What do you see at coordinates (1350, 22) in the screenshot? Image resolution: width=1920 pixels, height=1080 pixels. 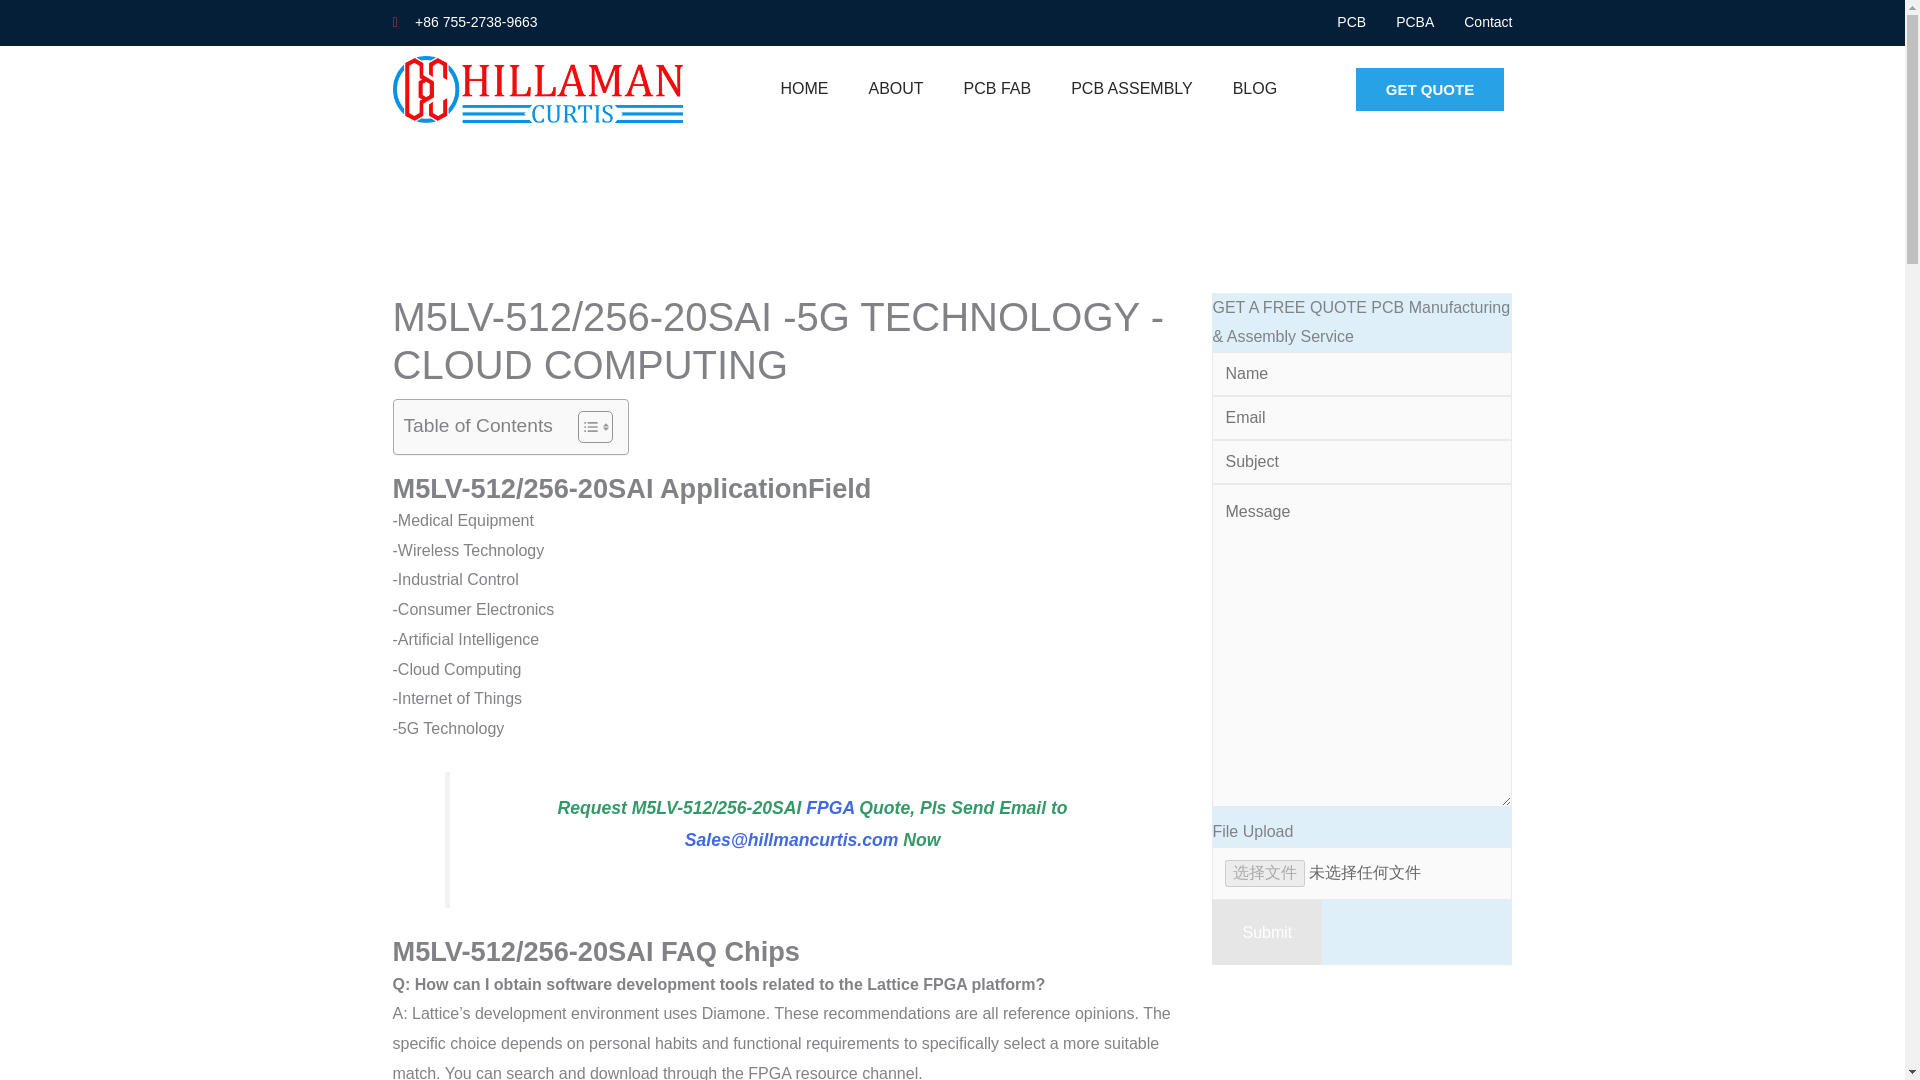 I see `PCB` at bounding box center [1350, 22].